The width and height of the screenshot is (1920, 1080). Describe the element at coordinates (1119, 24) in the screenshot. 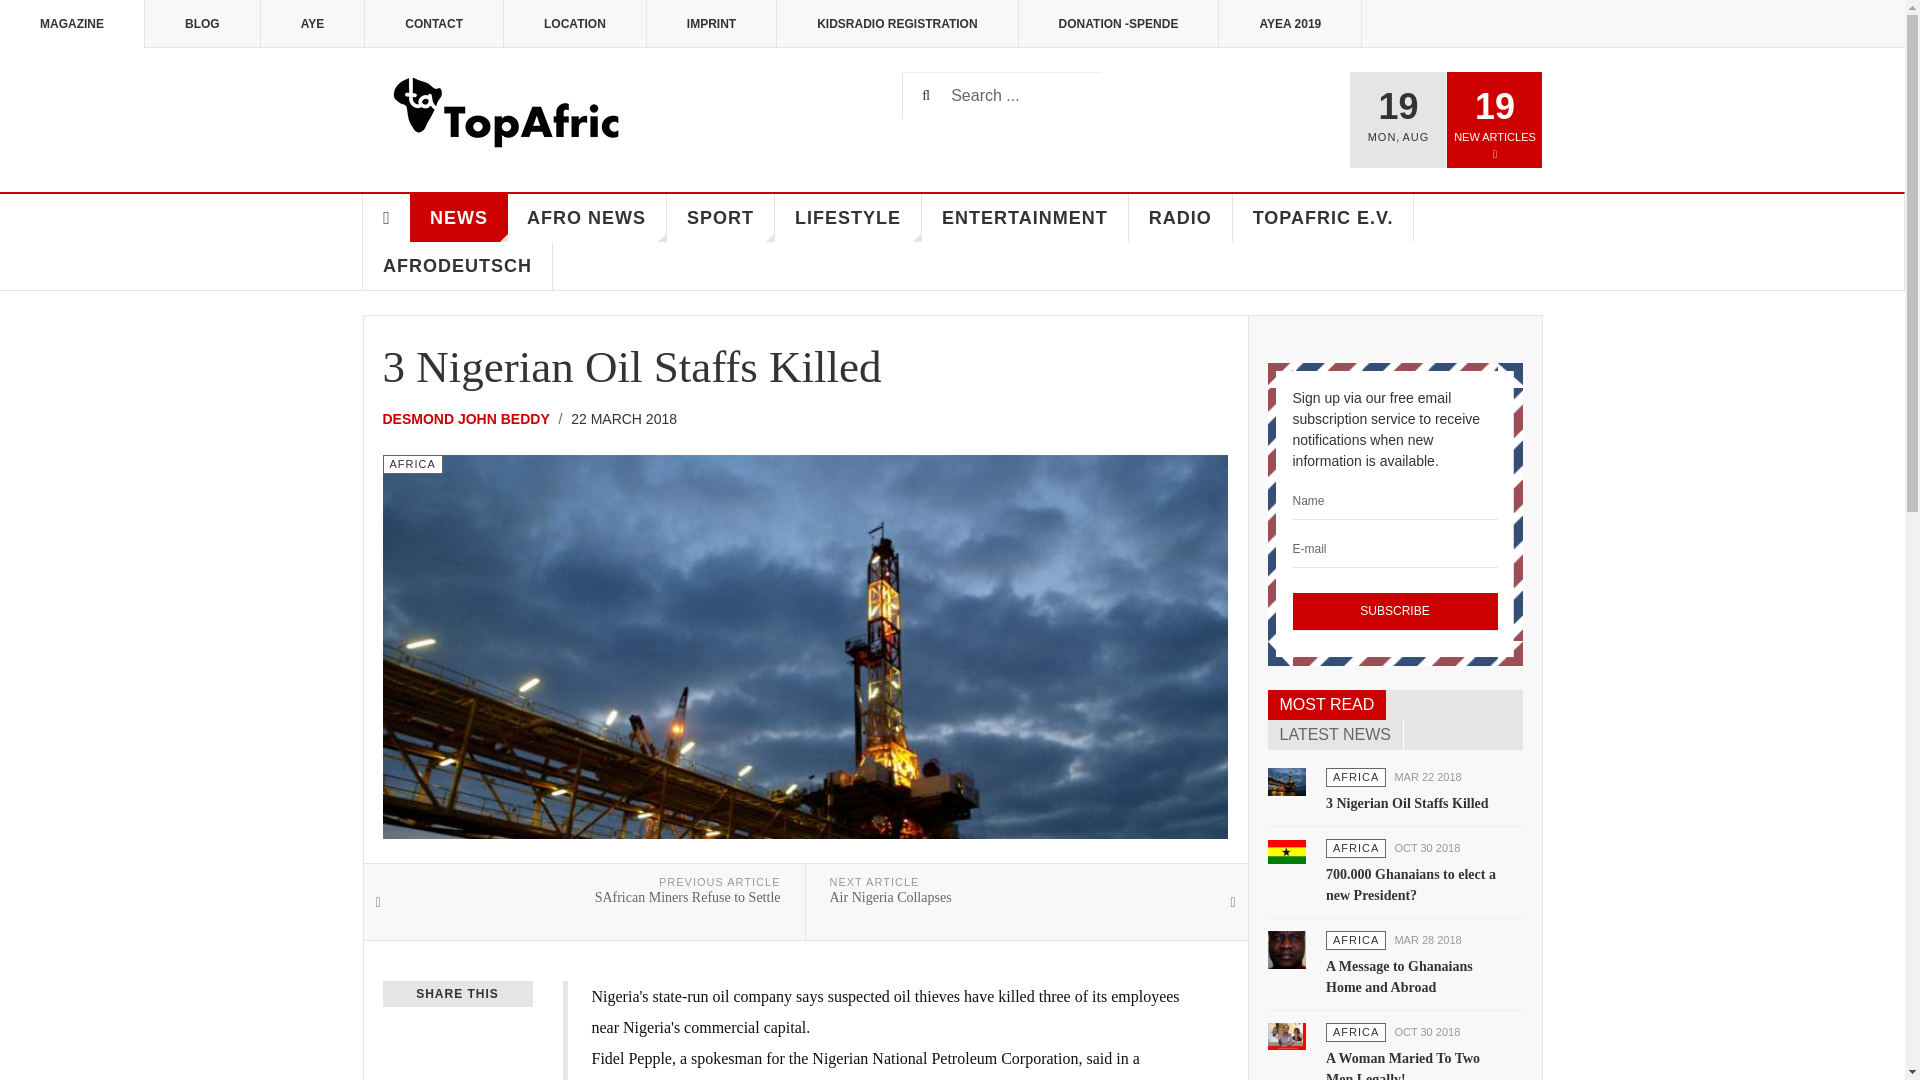

I see `DONATION -SPENDE` at that location.